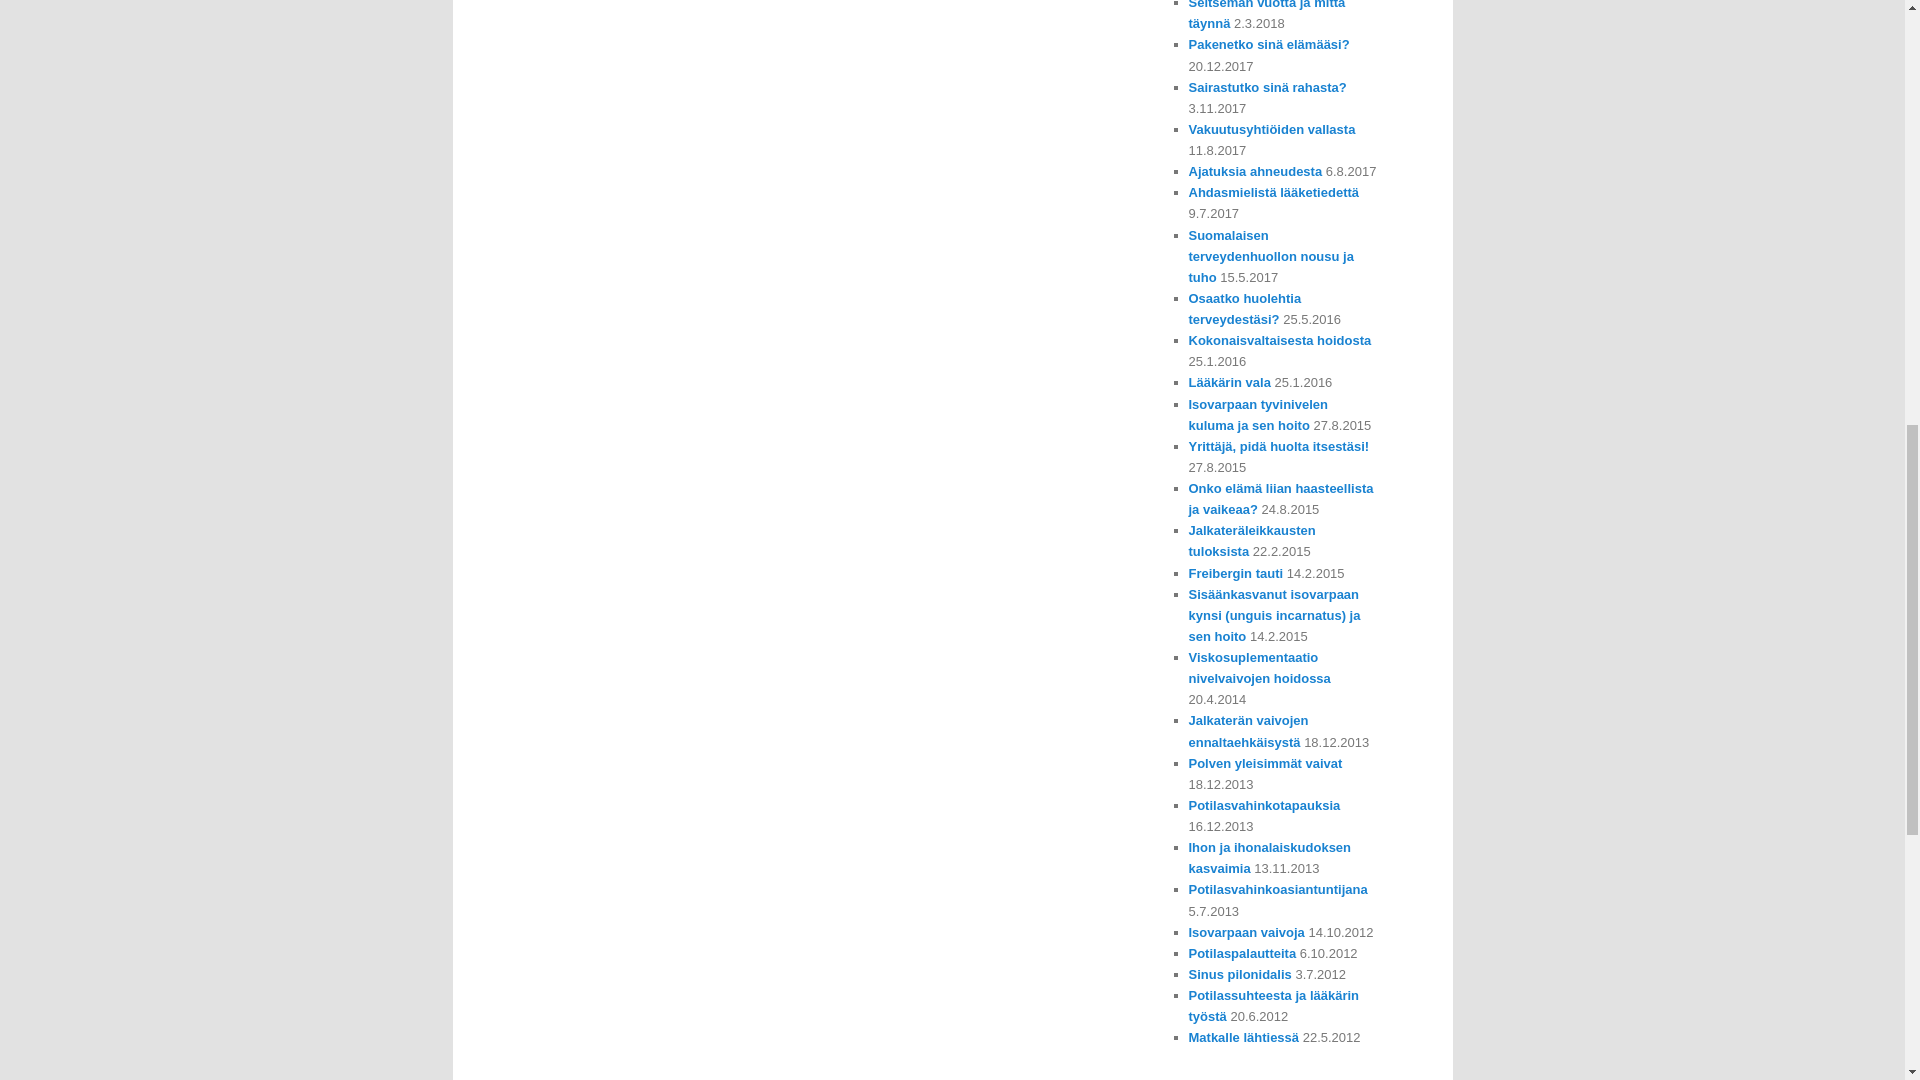  Describe the element at coordinates (1270, 256) in the screenshot. I see `Suomalaisen terveydenhuollon nousu ja tuho` at that location.